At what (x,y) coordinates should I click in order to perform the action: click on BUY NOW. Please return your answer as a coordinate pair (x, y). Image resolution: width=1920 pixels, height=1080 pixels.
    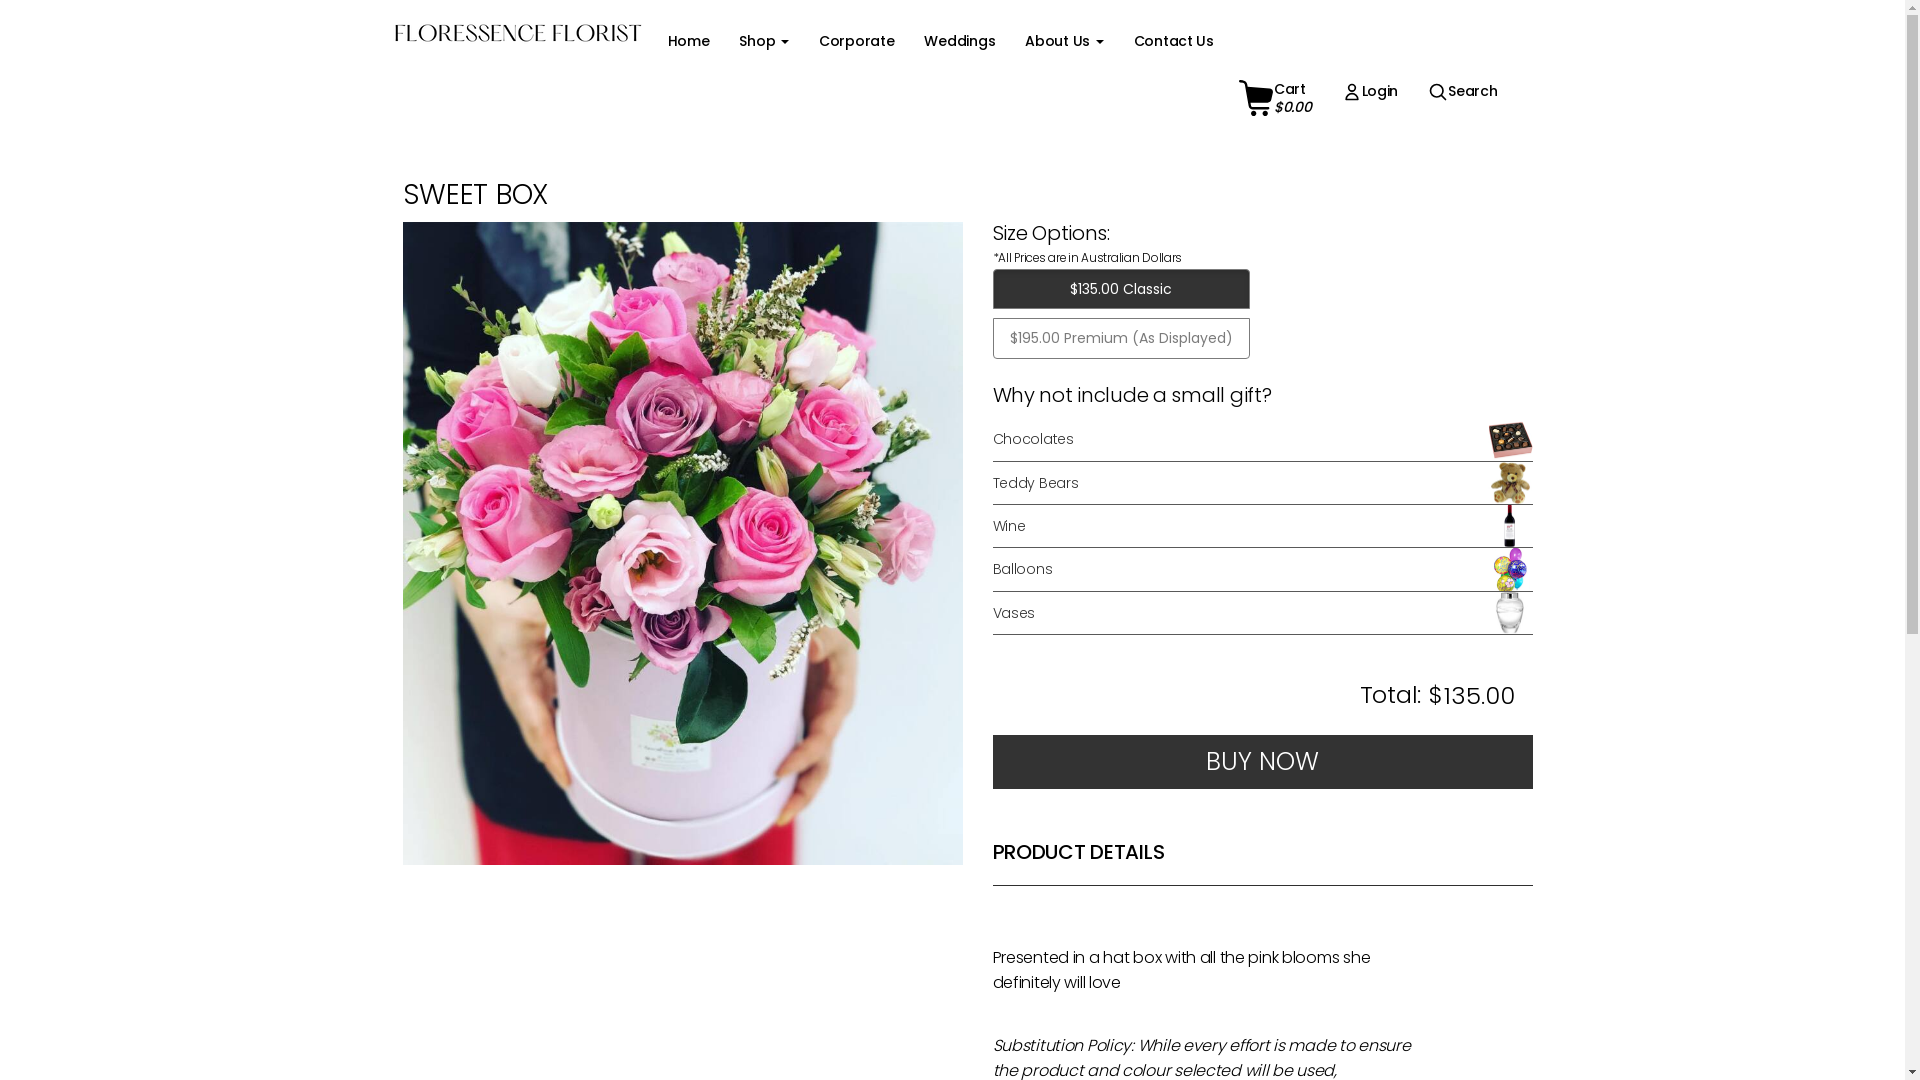
    Looking at the image, I should click on (1262, 762).